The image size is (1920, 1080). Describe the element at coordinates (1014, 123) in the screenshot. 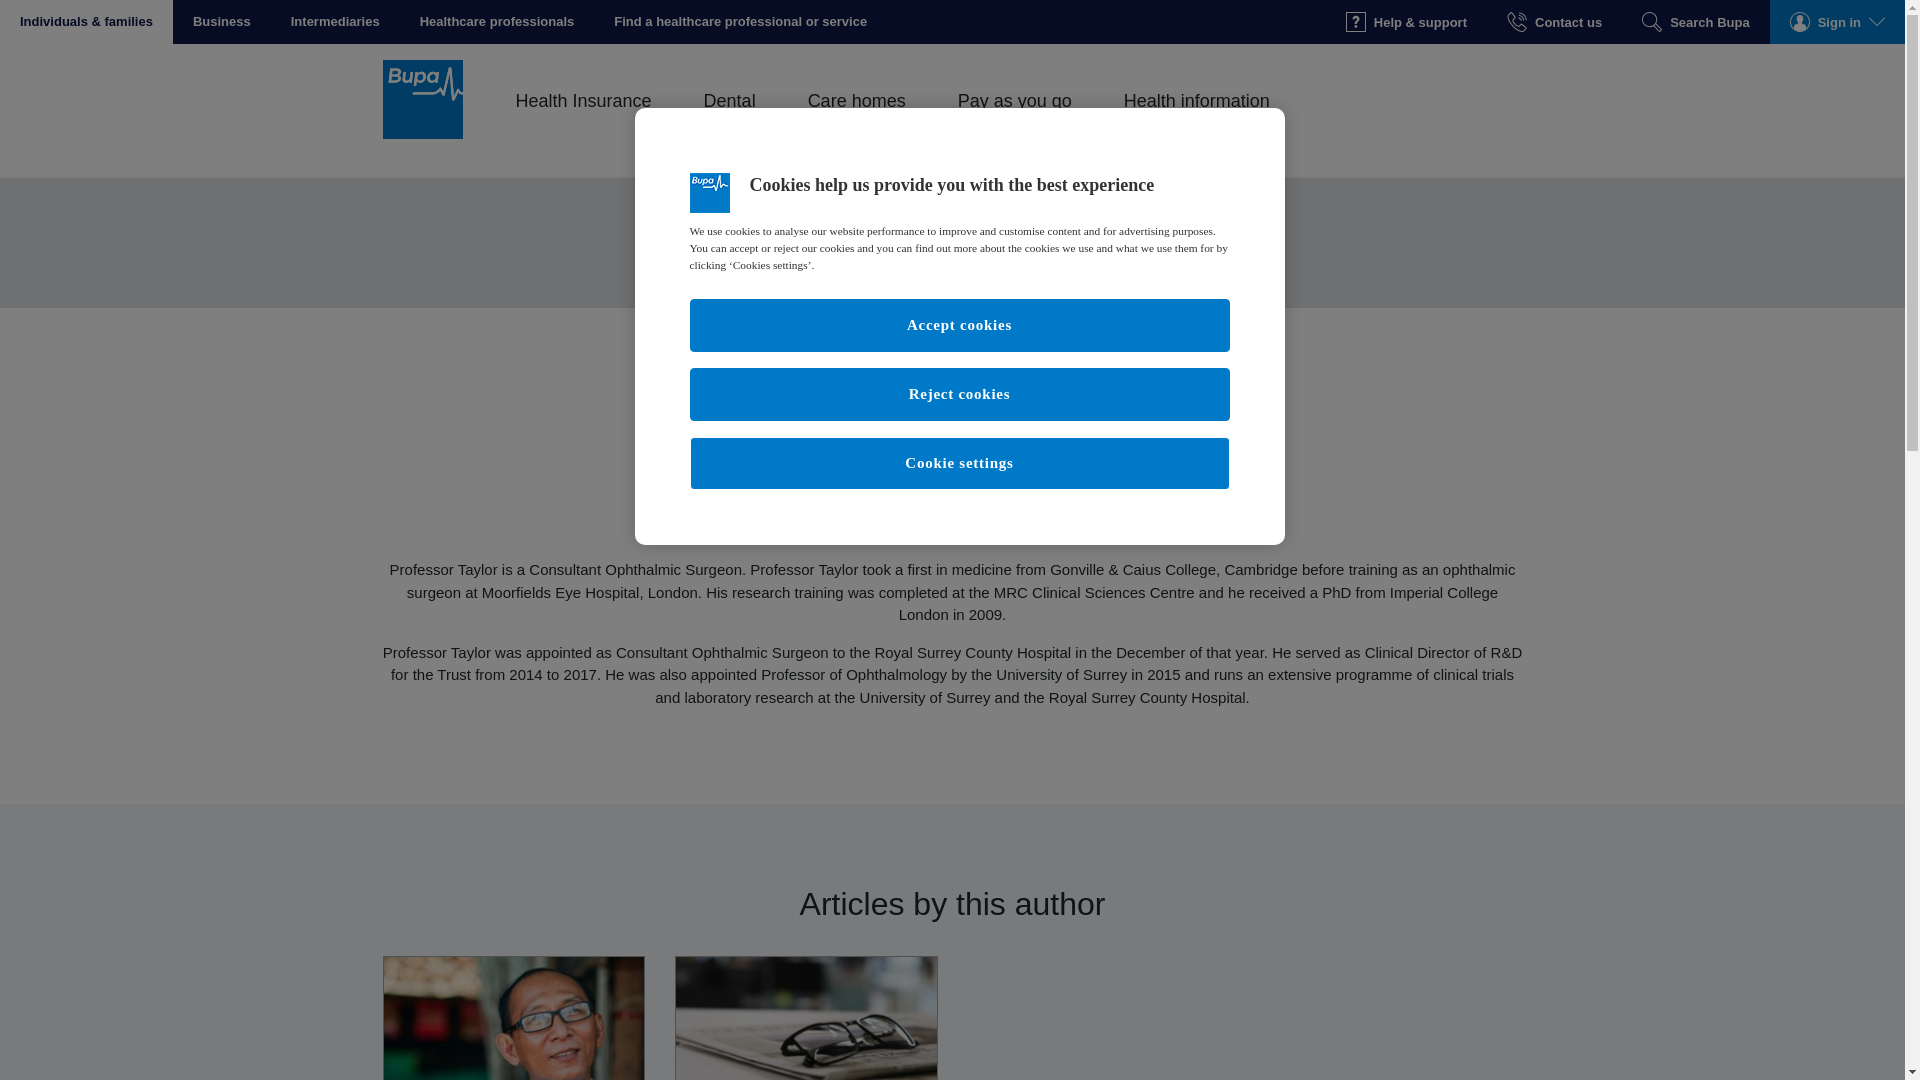

I see `Pay as you go` at that location.